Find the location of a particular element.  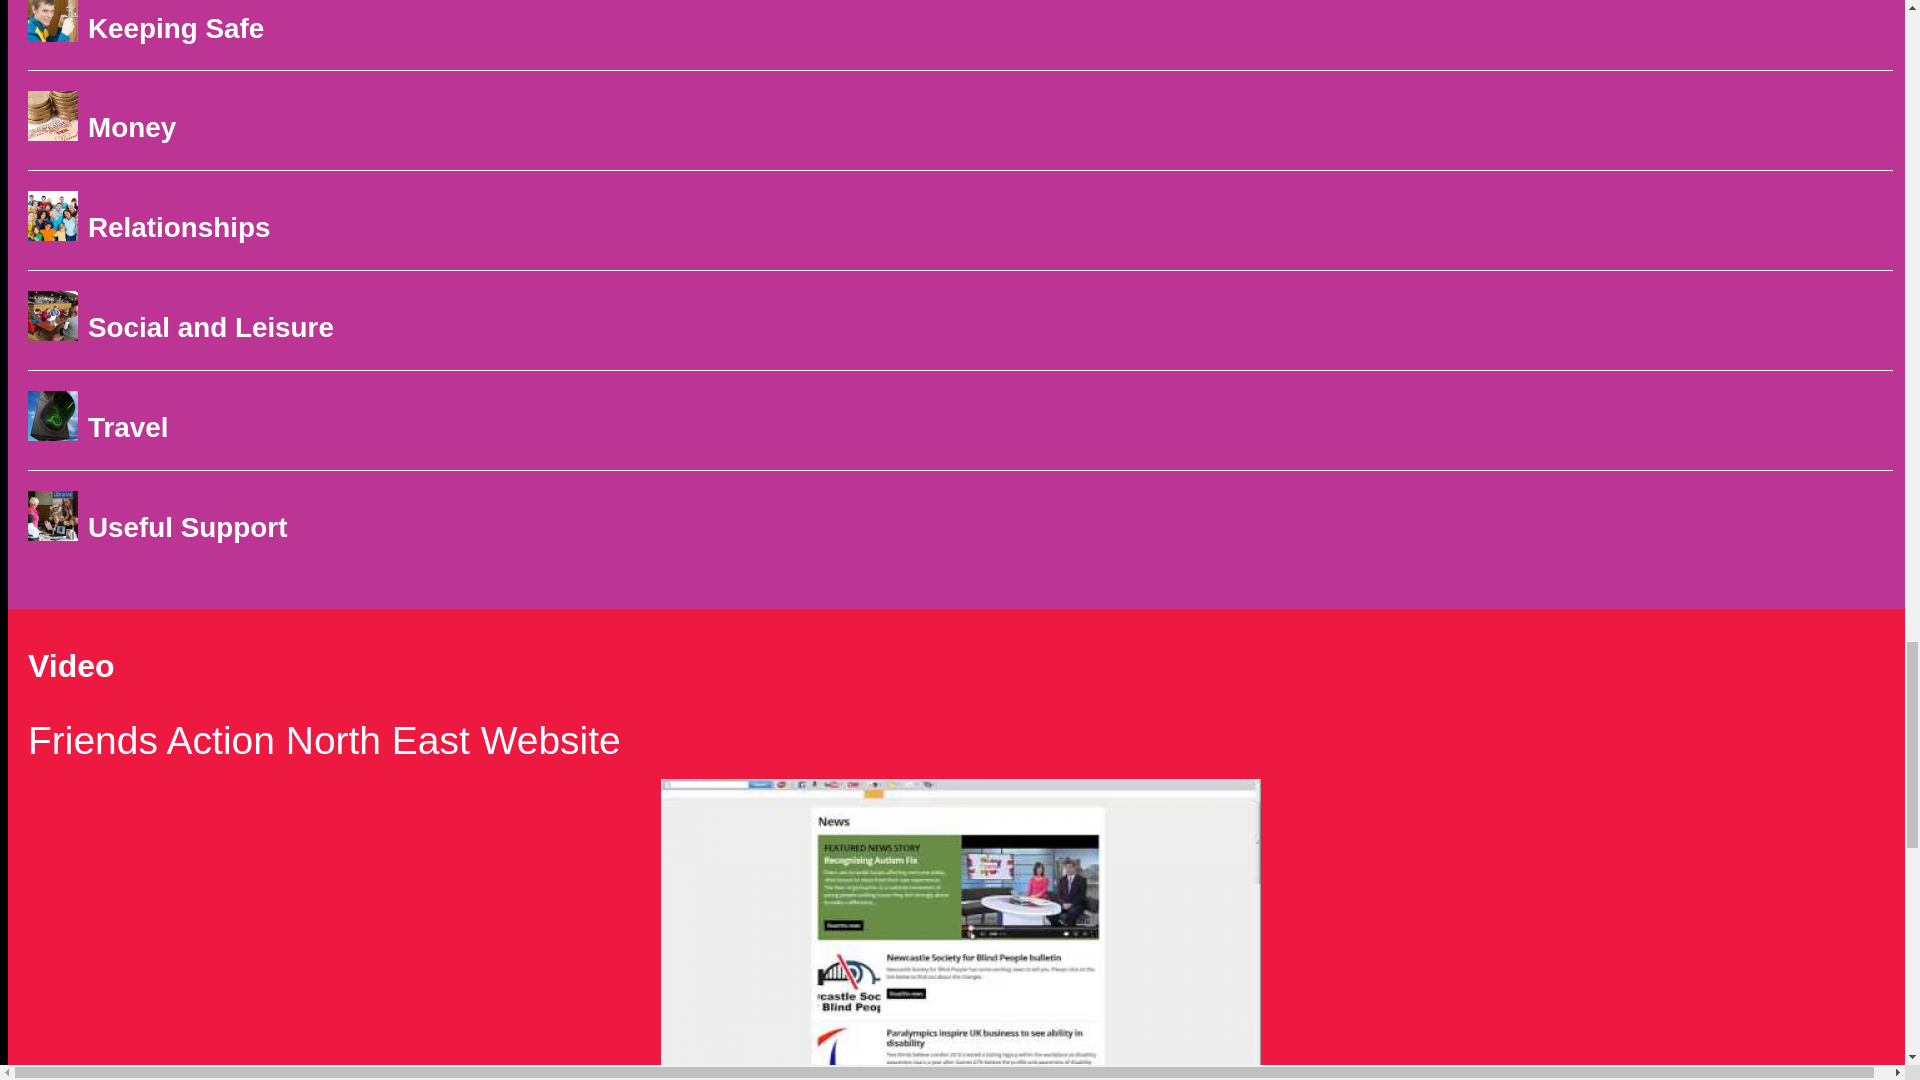

Keeping Safe is located at coordinates (176, 28).